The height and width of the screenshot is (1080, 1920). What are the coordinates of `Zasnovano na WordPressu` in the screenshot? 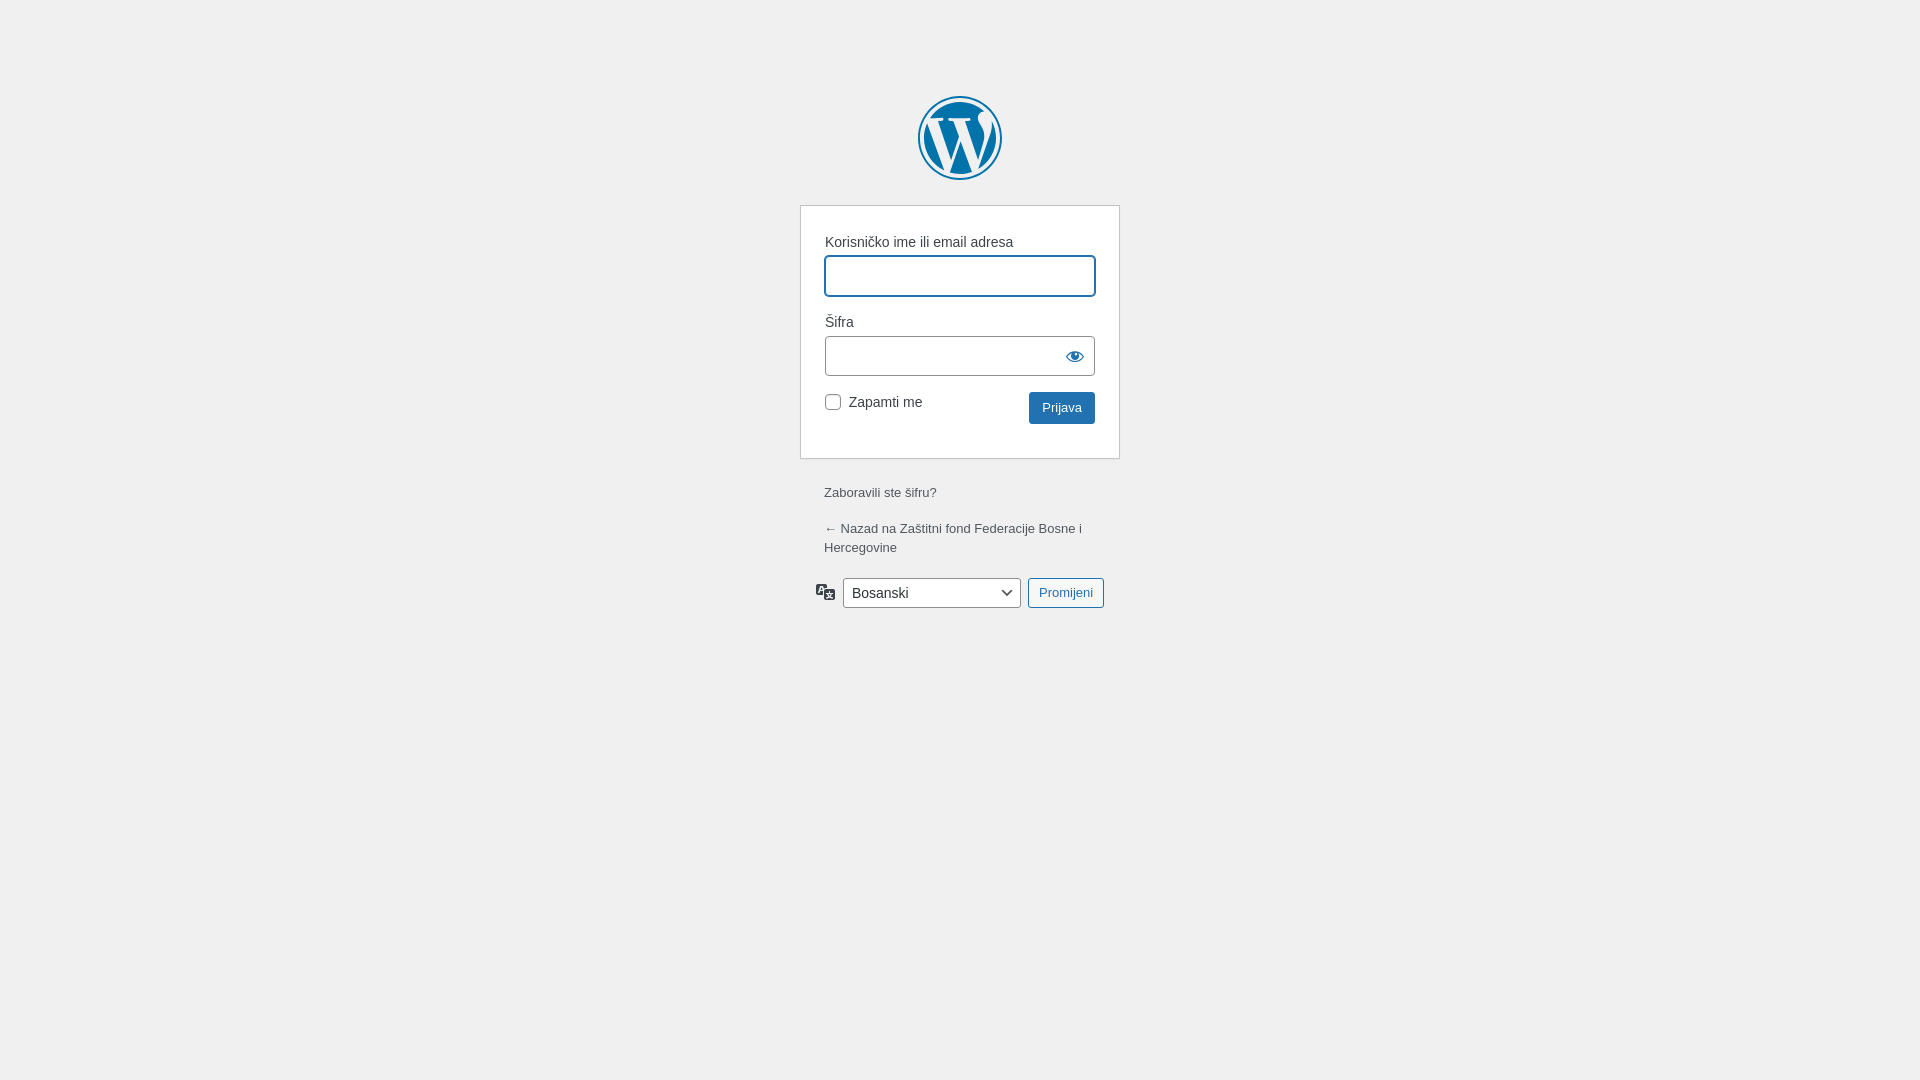 It's located at (960, 138).